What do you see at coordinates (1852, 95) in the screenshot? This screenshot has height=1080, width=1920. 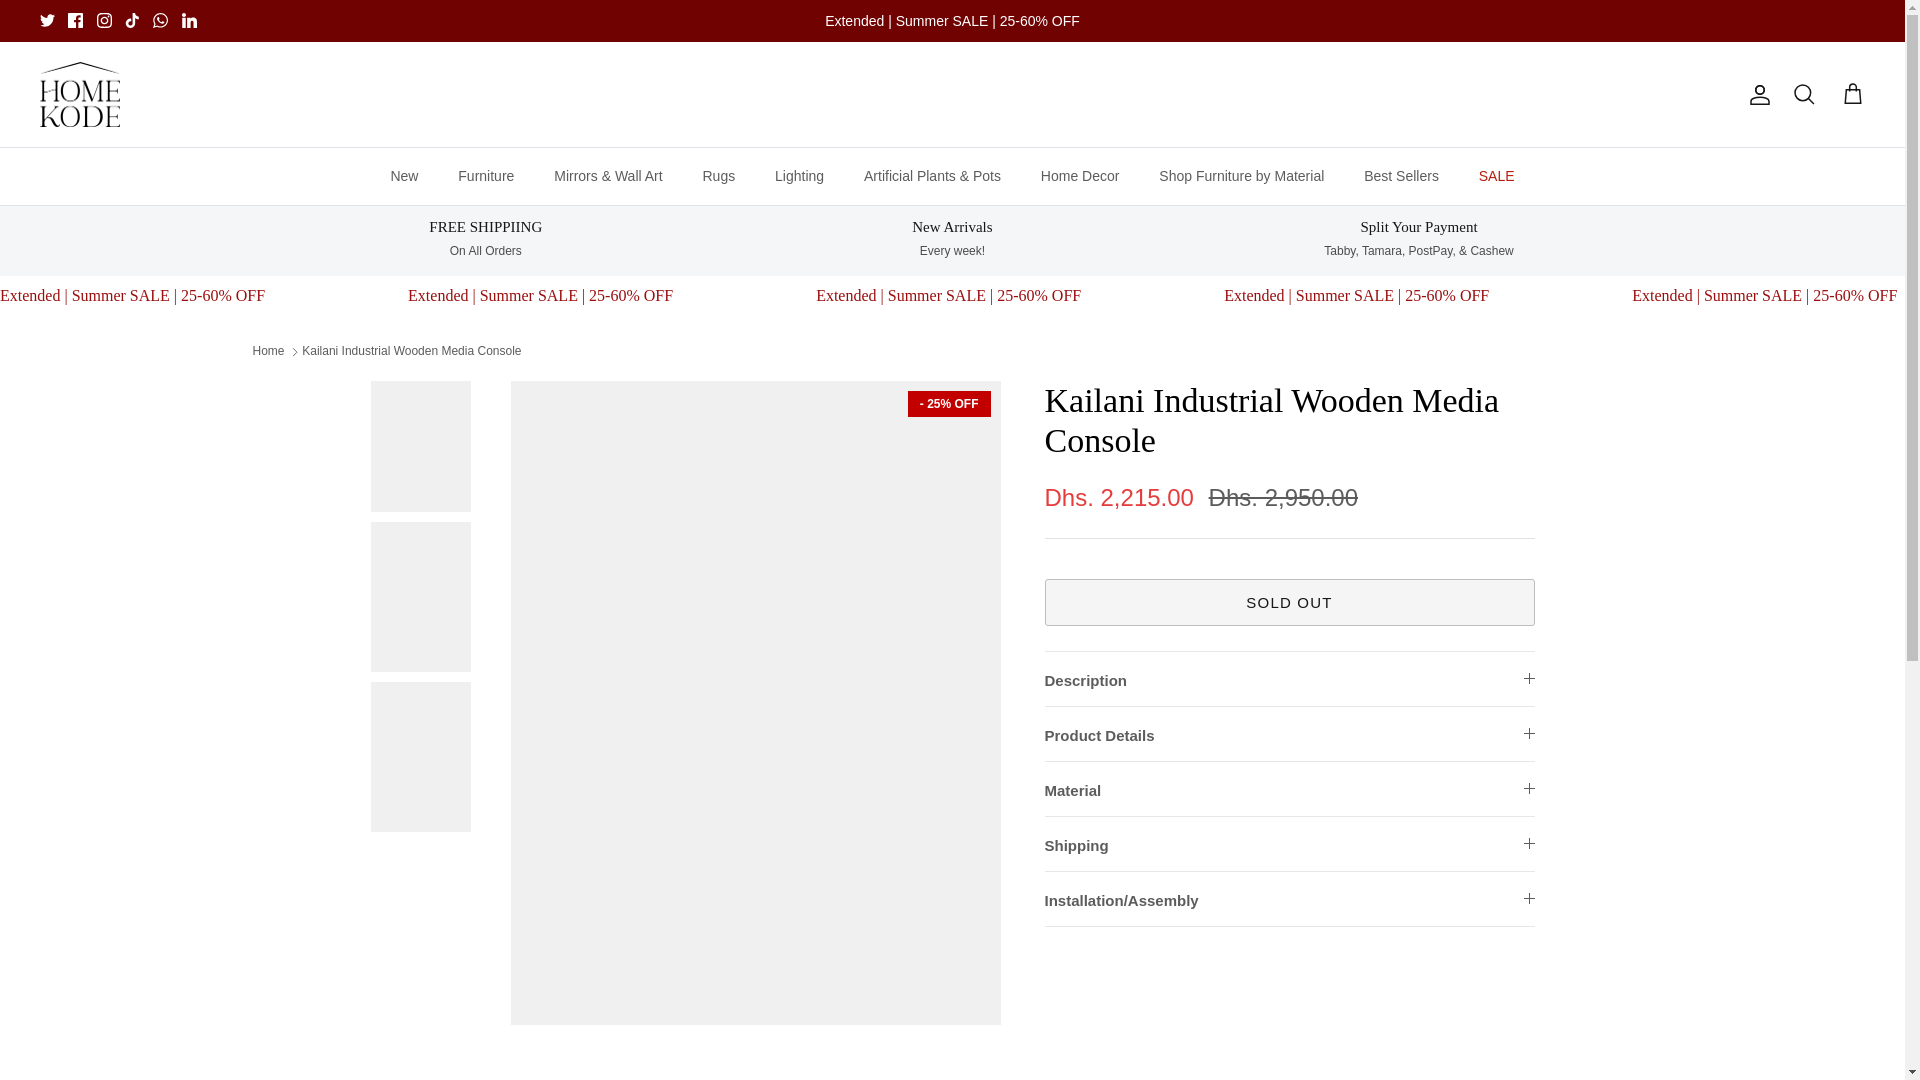 I see `Cart` at bounding box center [1852, 95].